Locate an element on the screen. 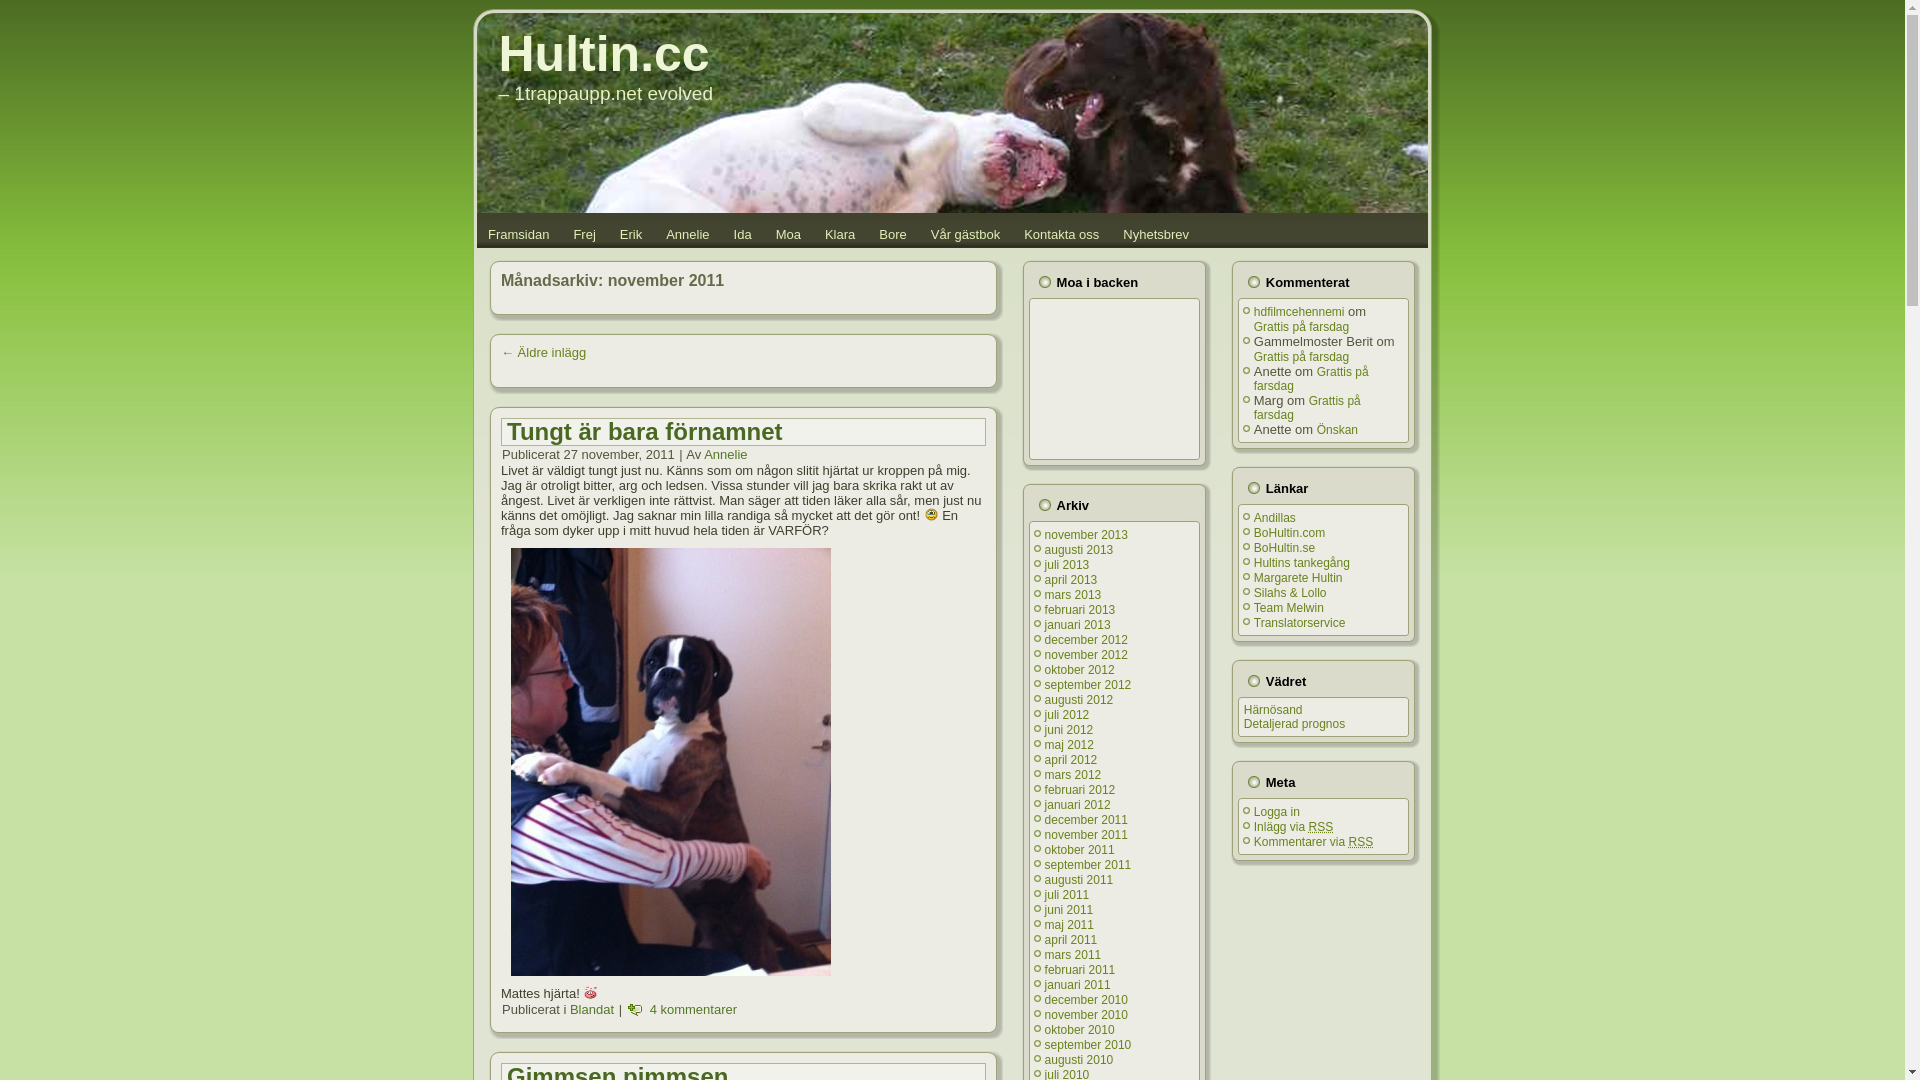 The height and width of the screenshot is (1080, 1920). Margarete Hultin is located at coordinates (1298, 578).